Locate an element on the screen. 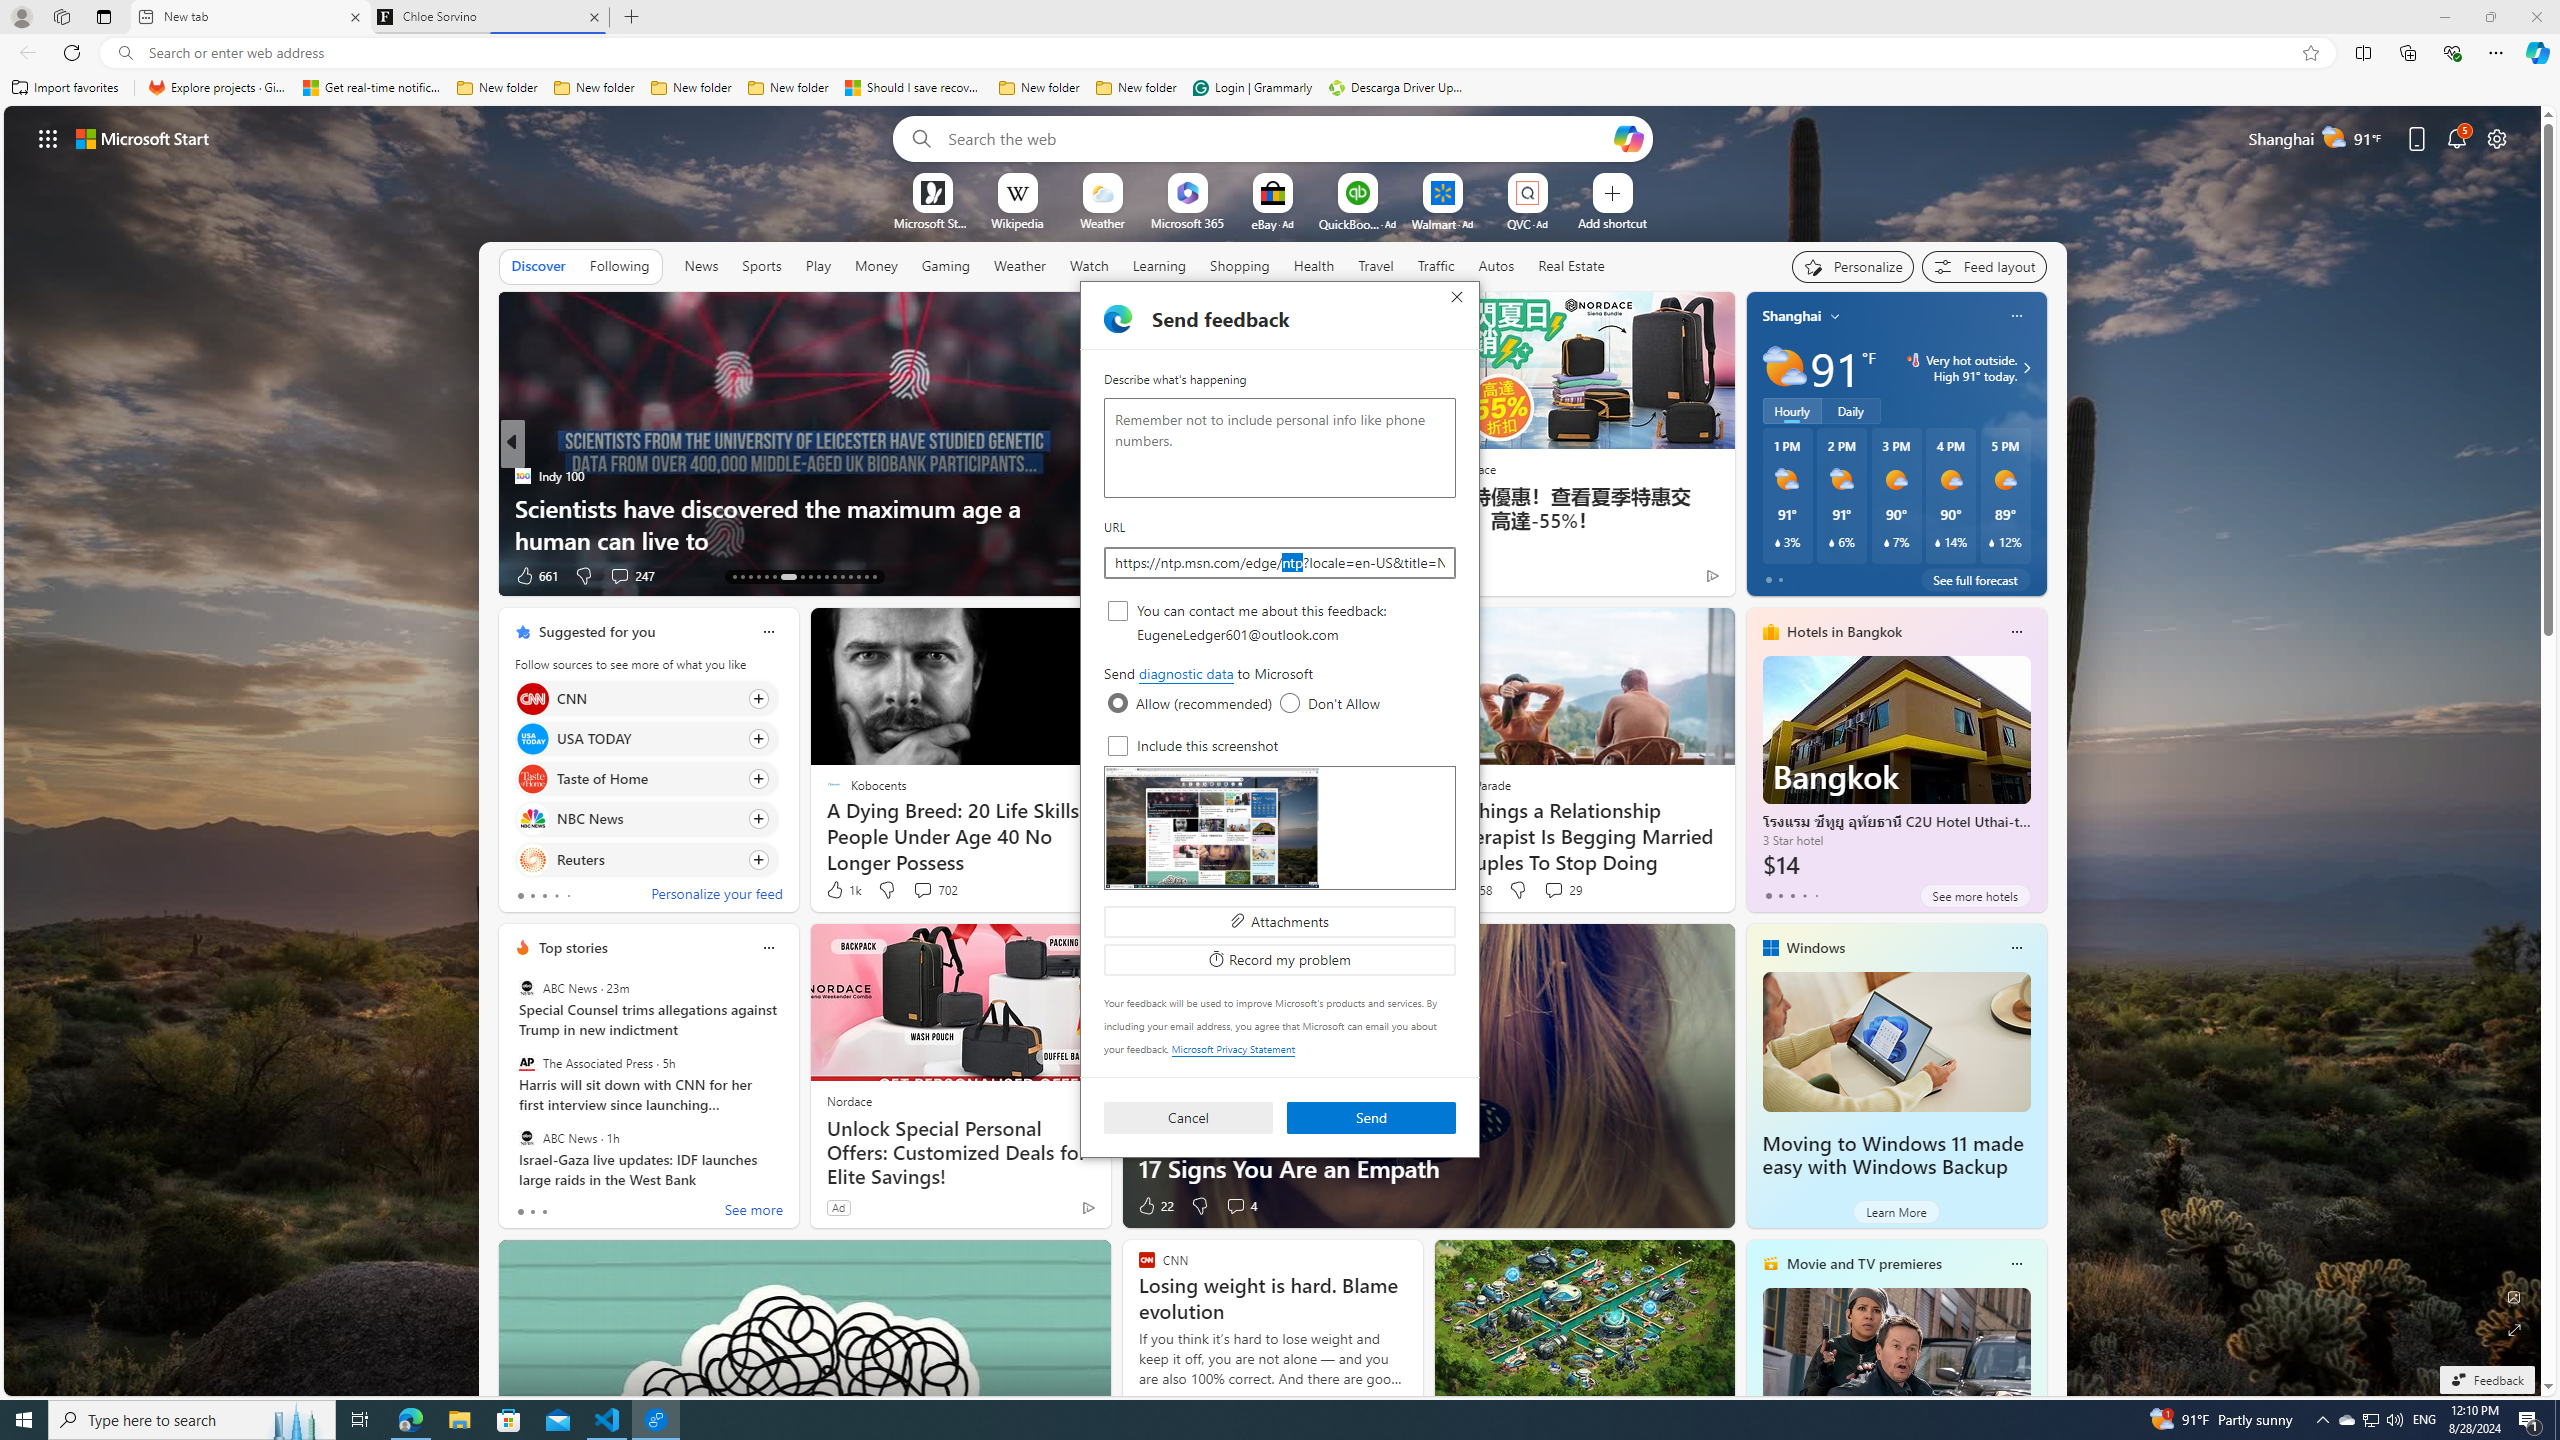 The image size is (2560, 1440). View comments 4 Comment is located at coordinates (1236, 1206).